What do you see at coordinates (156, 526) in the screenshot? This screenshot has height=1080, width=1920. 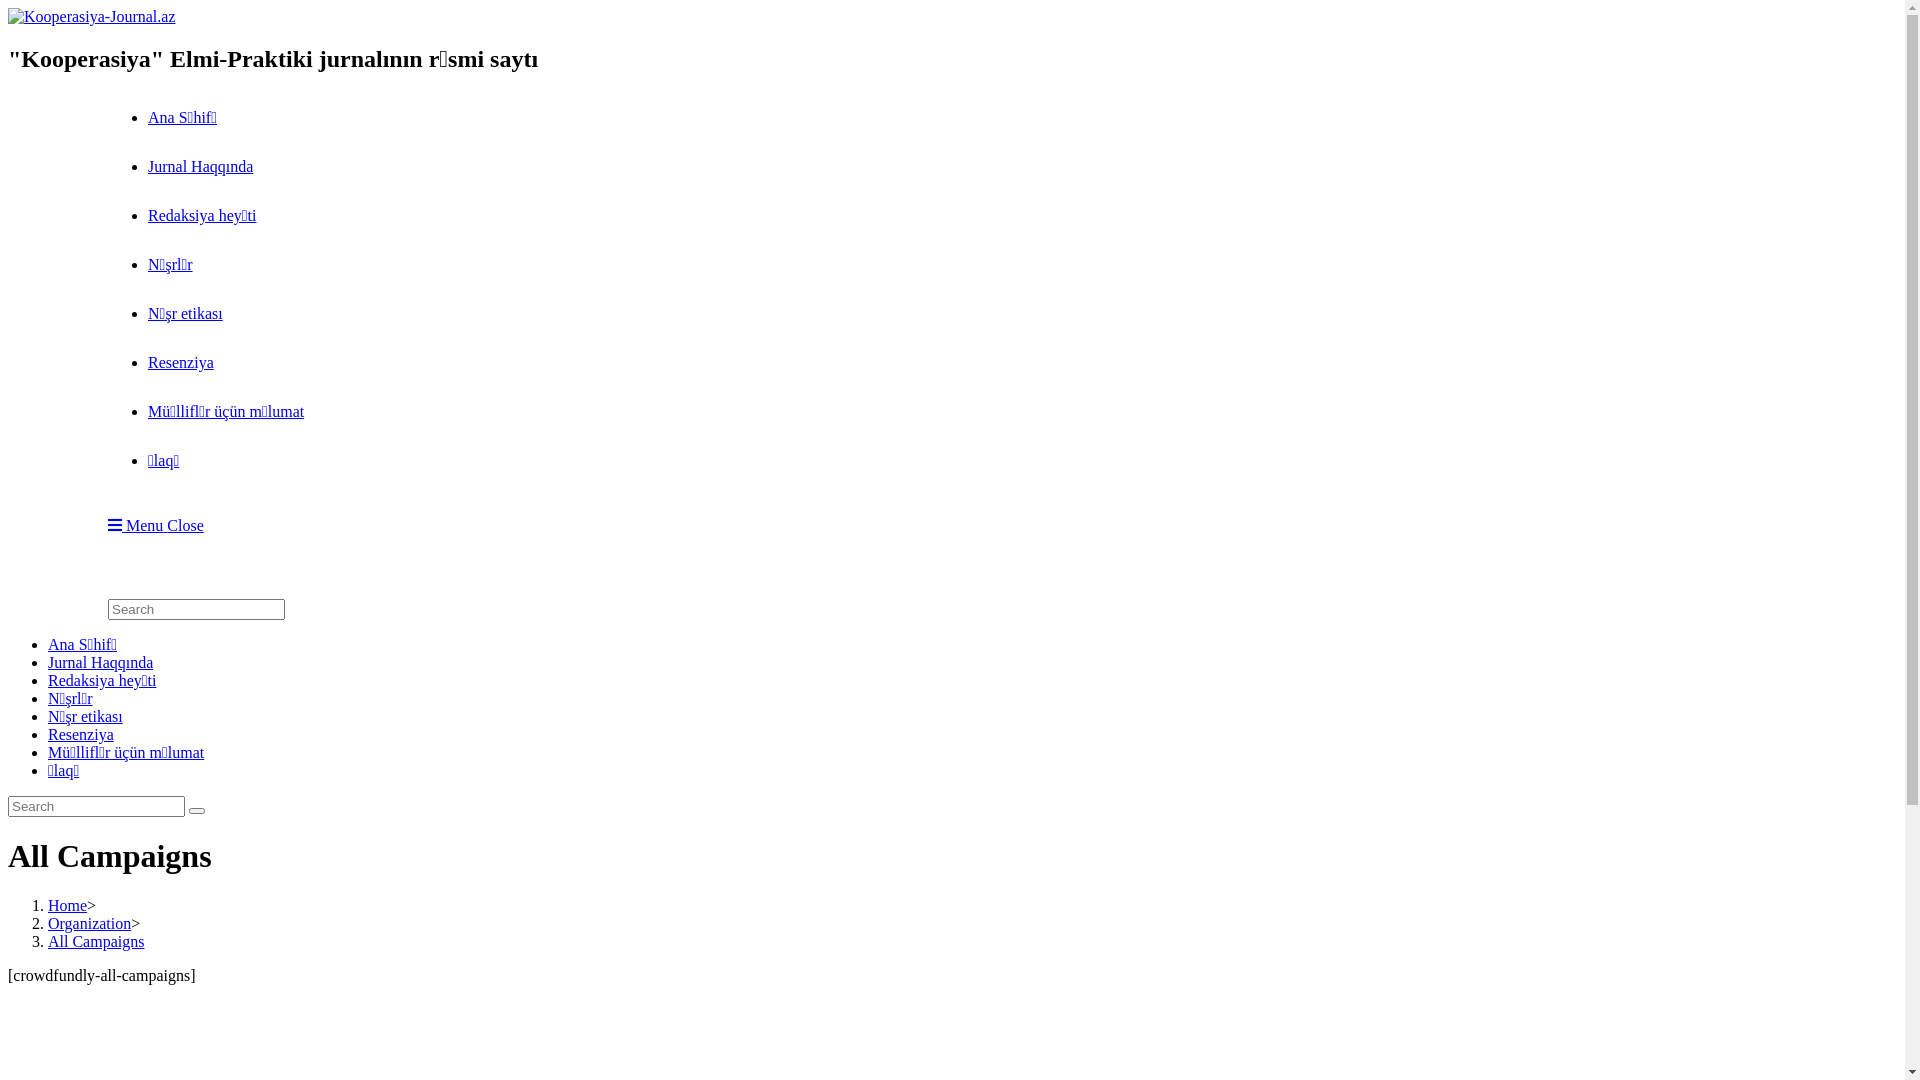 I see `Menu Close` at bounding box center [156, 526].